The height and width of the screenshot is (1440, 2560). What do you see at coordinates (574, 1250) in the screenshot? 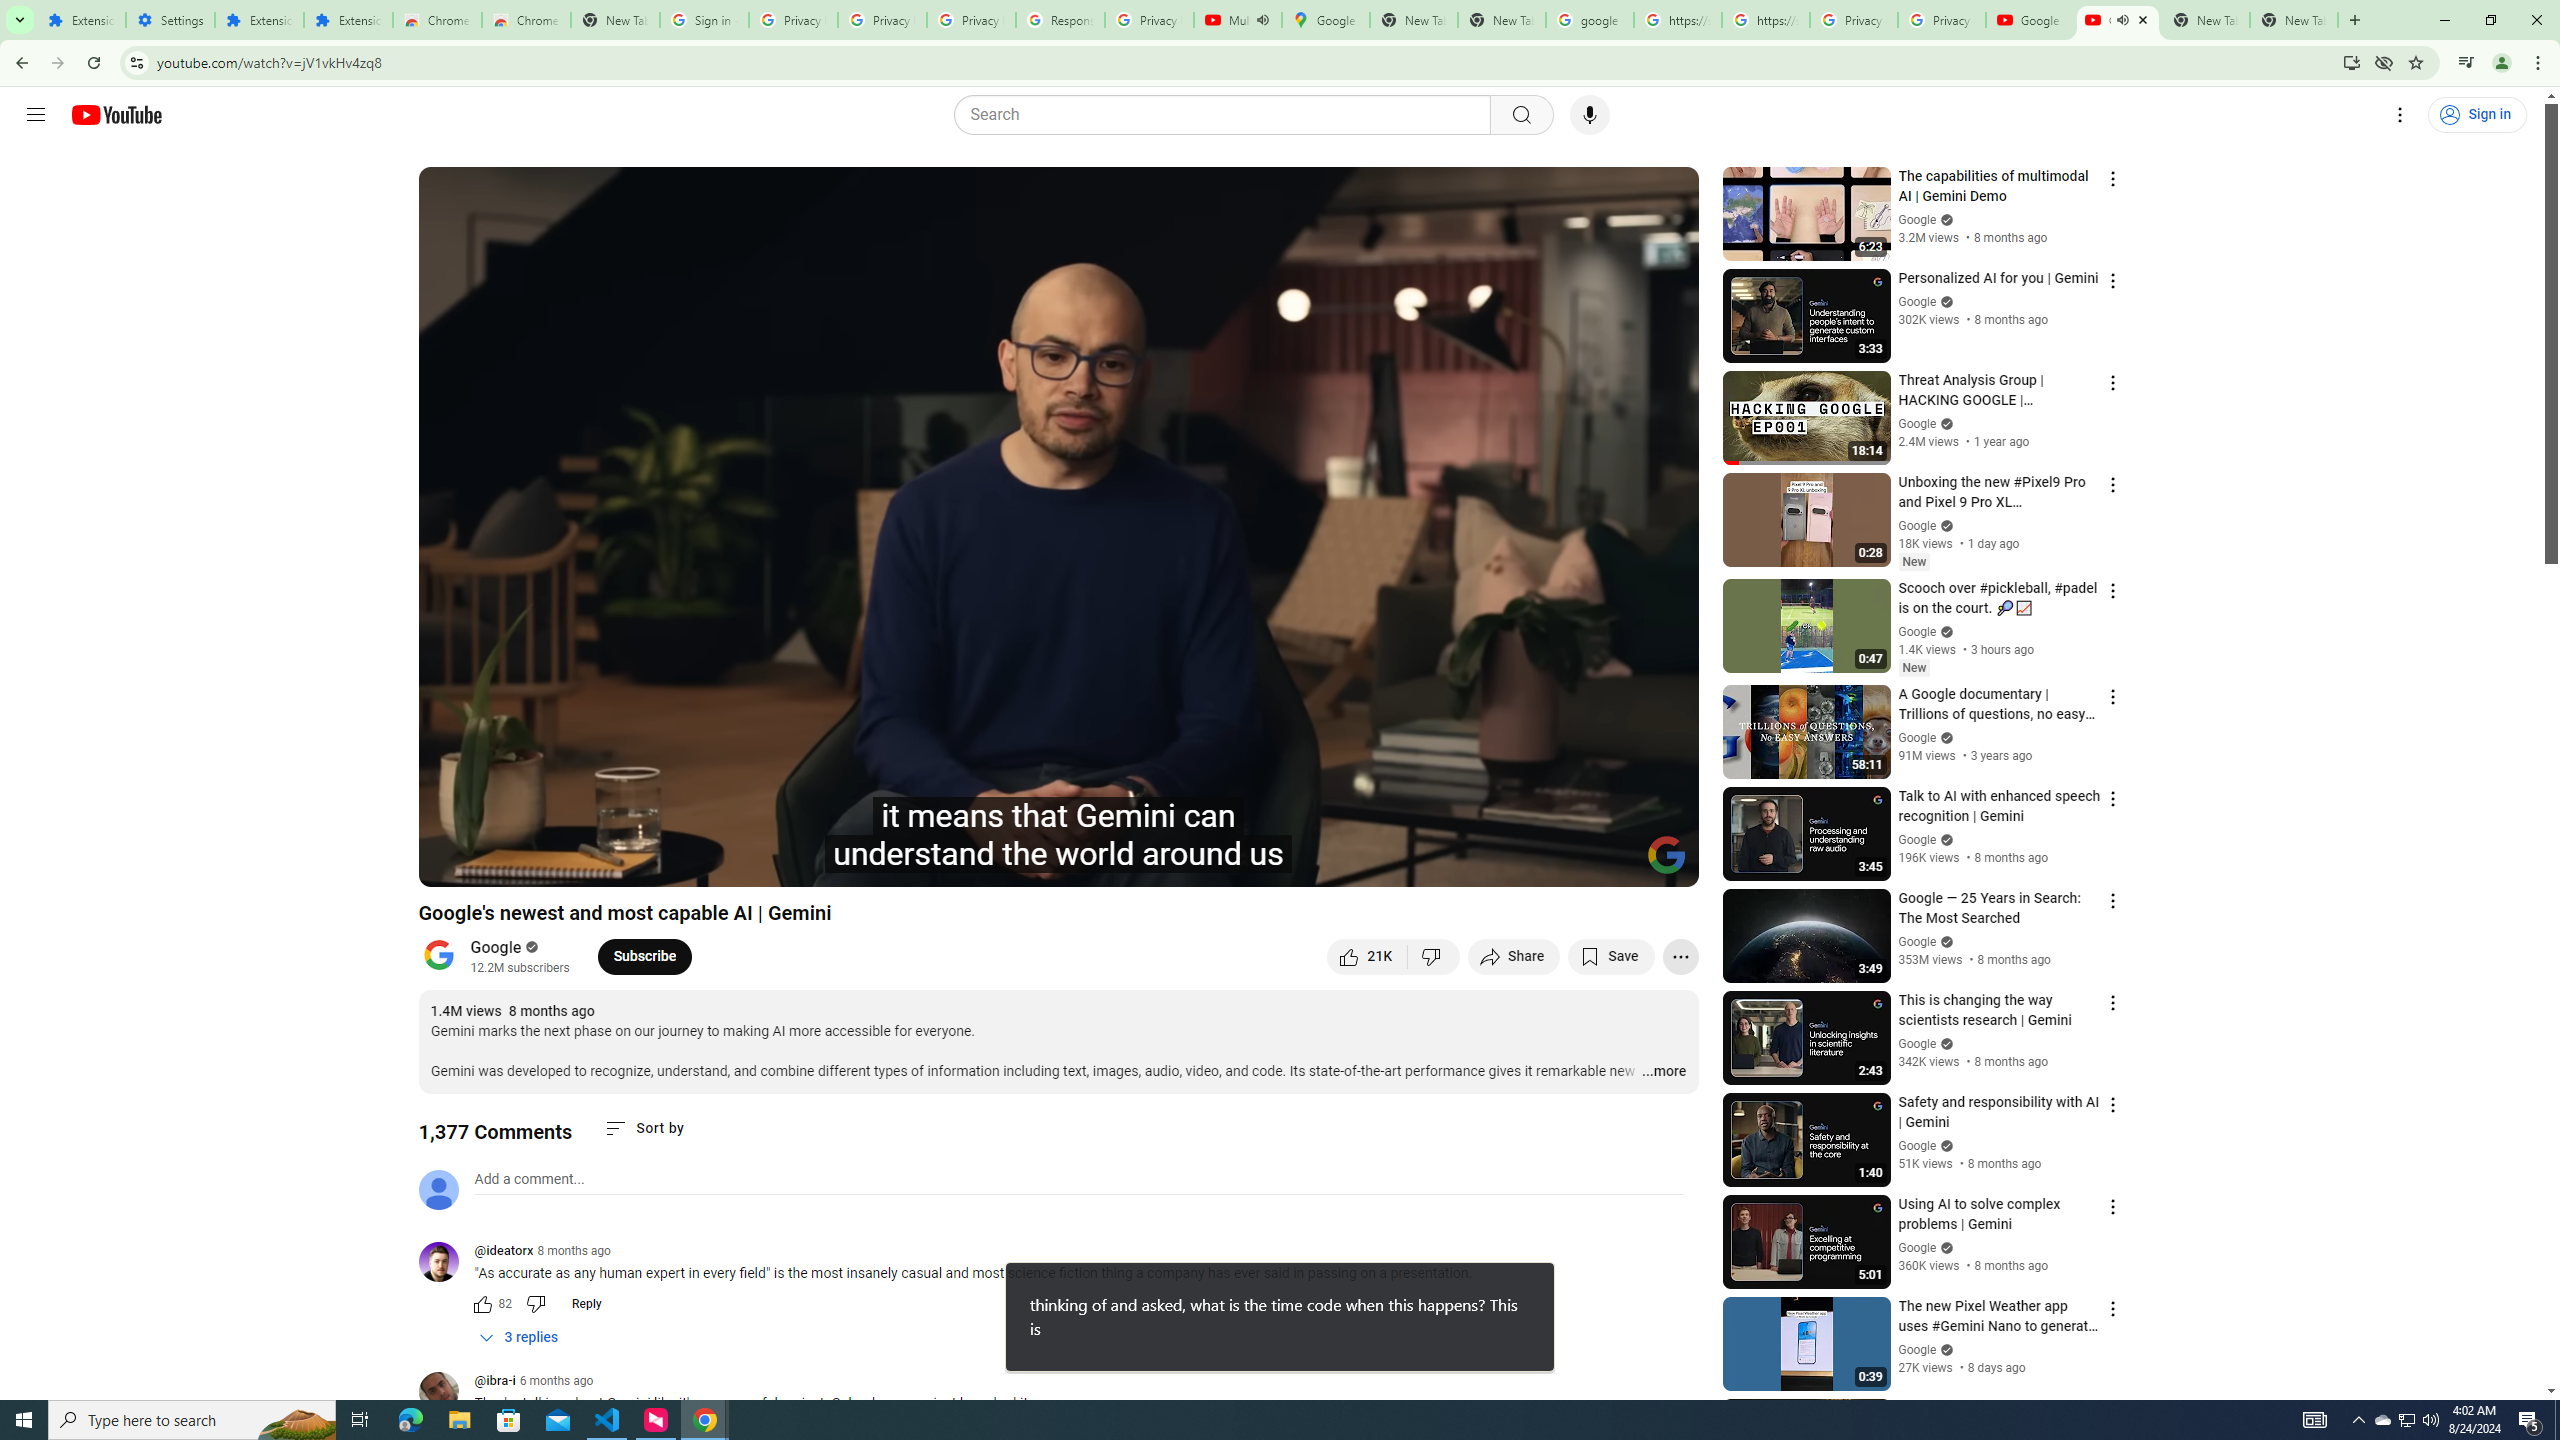
I see `8 months ago` at bounding box center [574, 1250].